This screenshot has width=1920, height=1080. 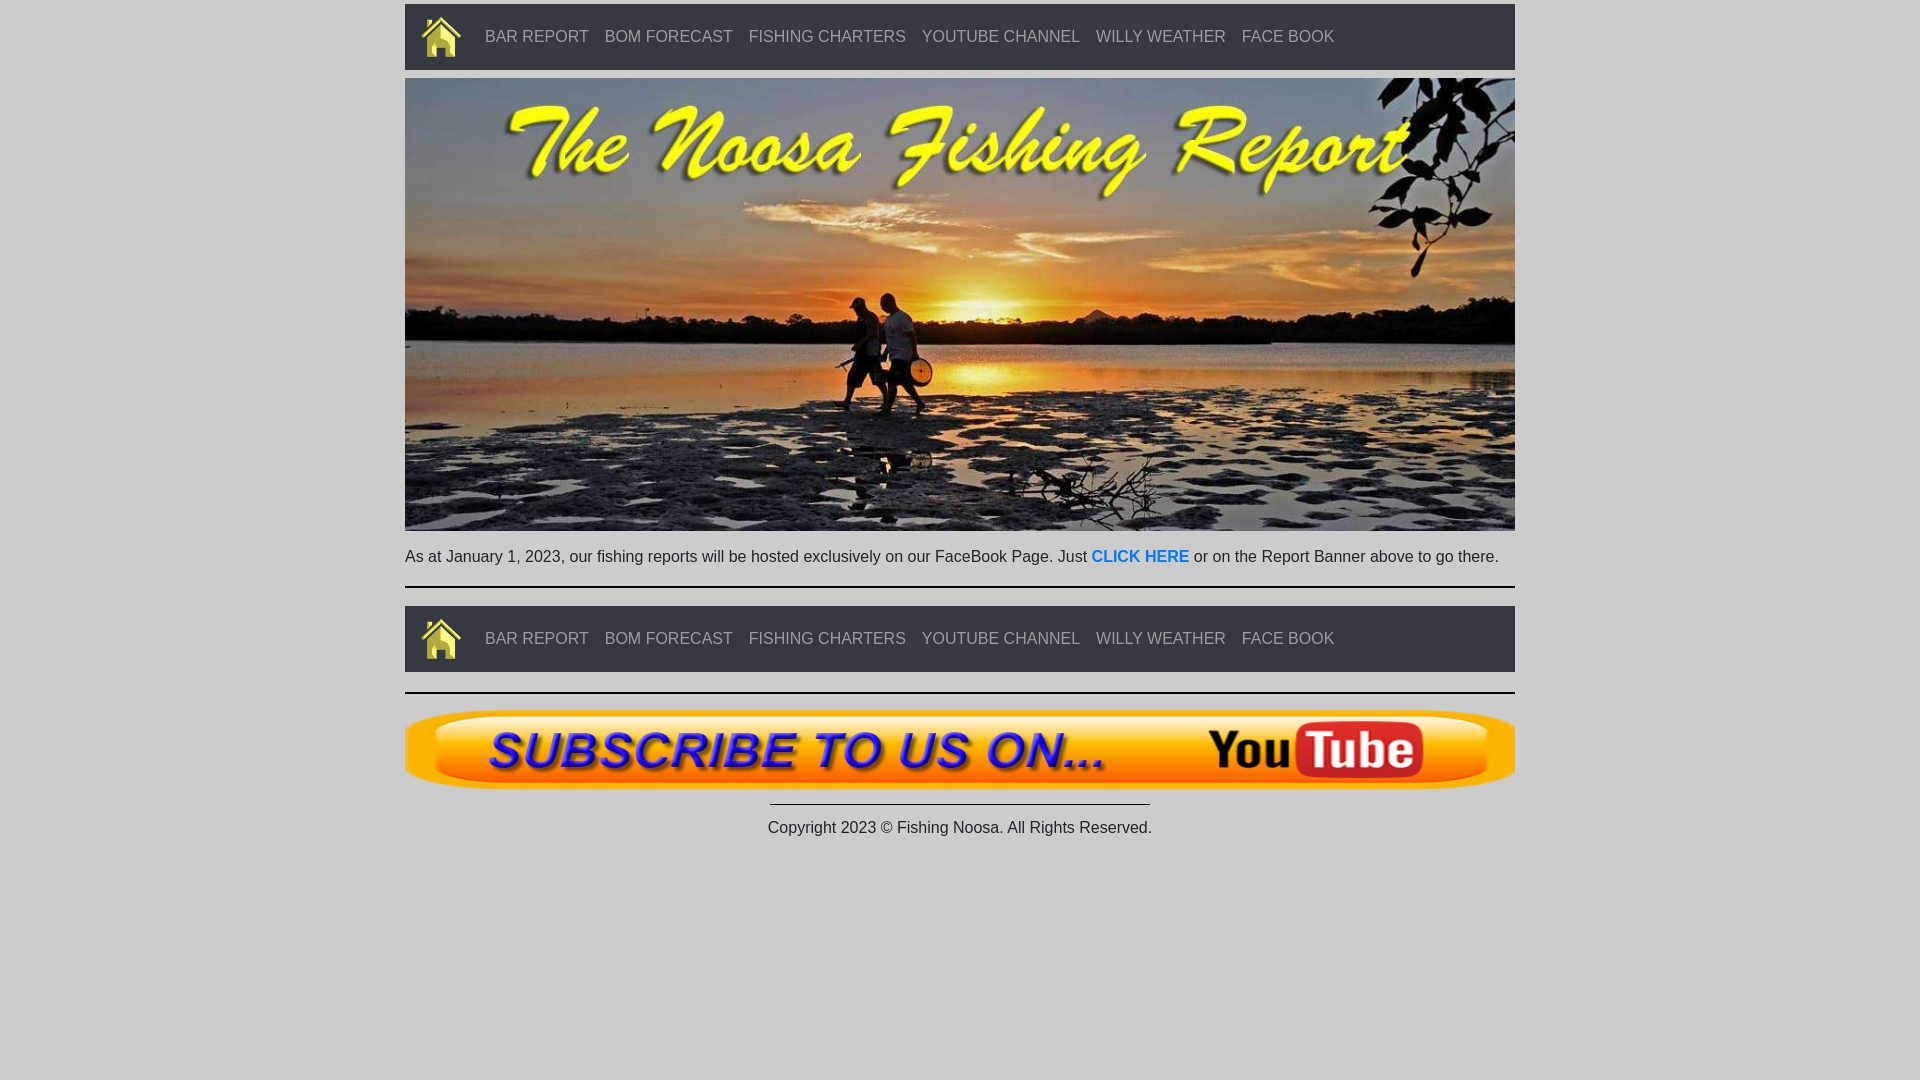 I want to click on FACE BOOK, so click(x=1288, y=37).